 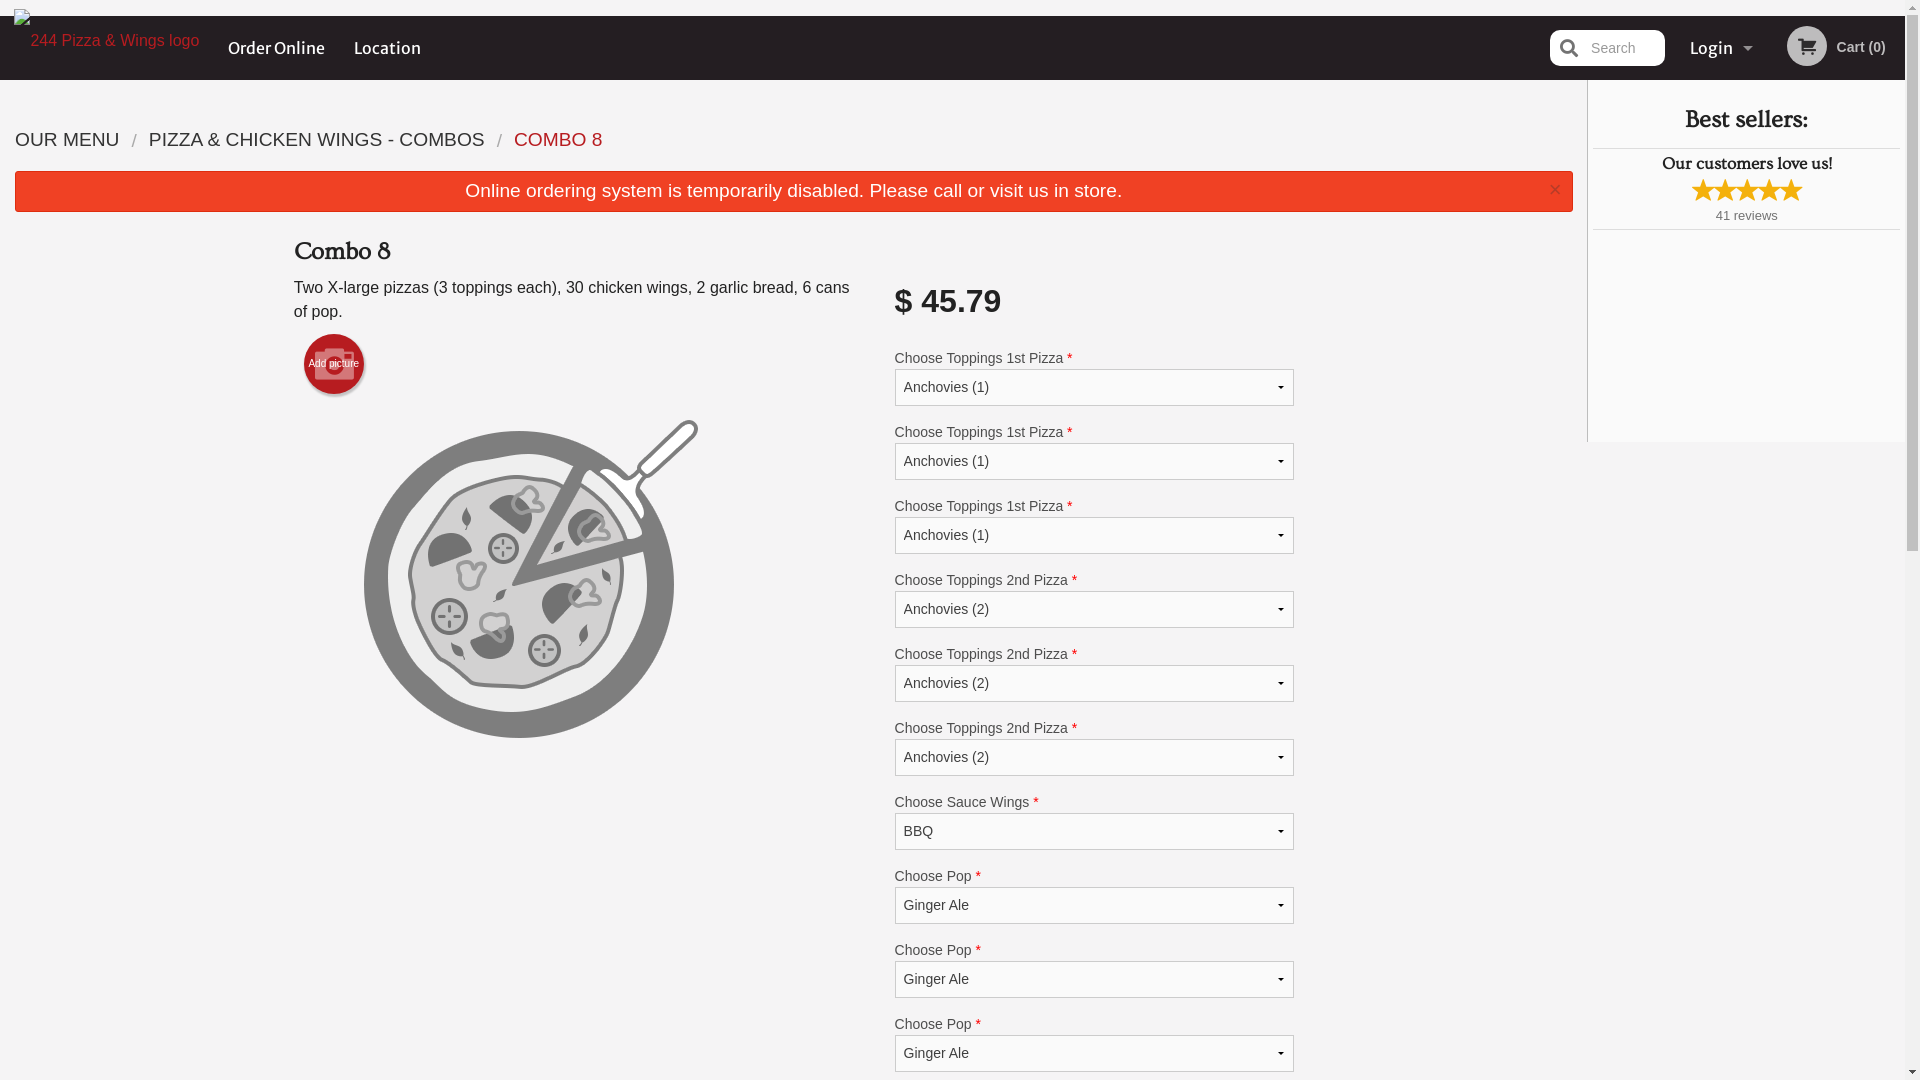 I want to click on OUR MENU, so click(x=67, y=140).